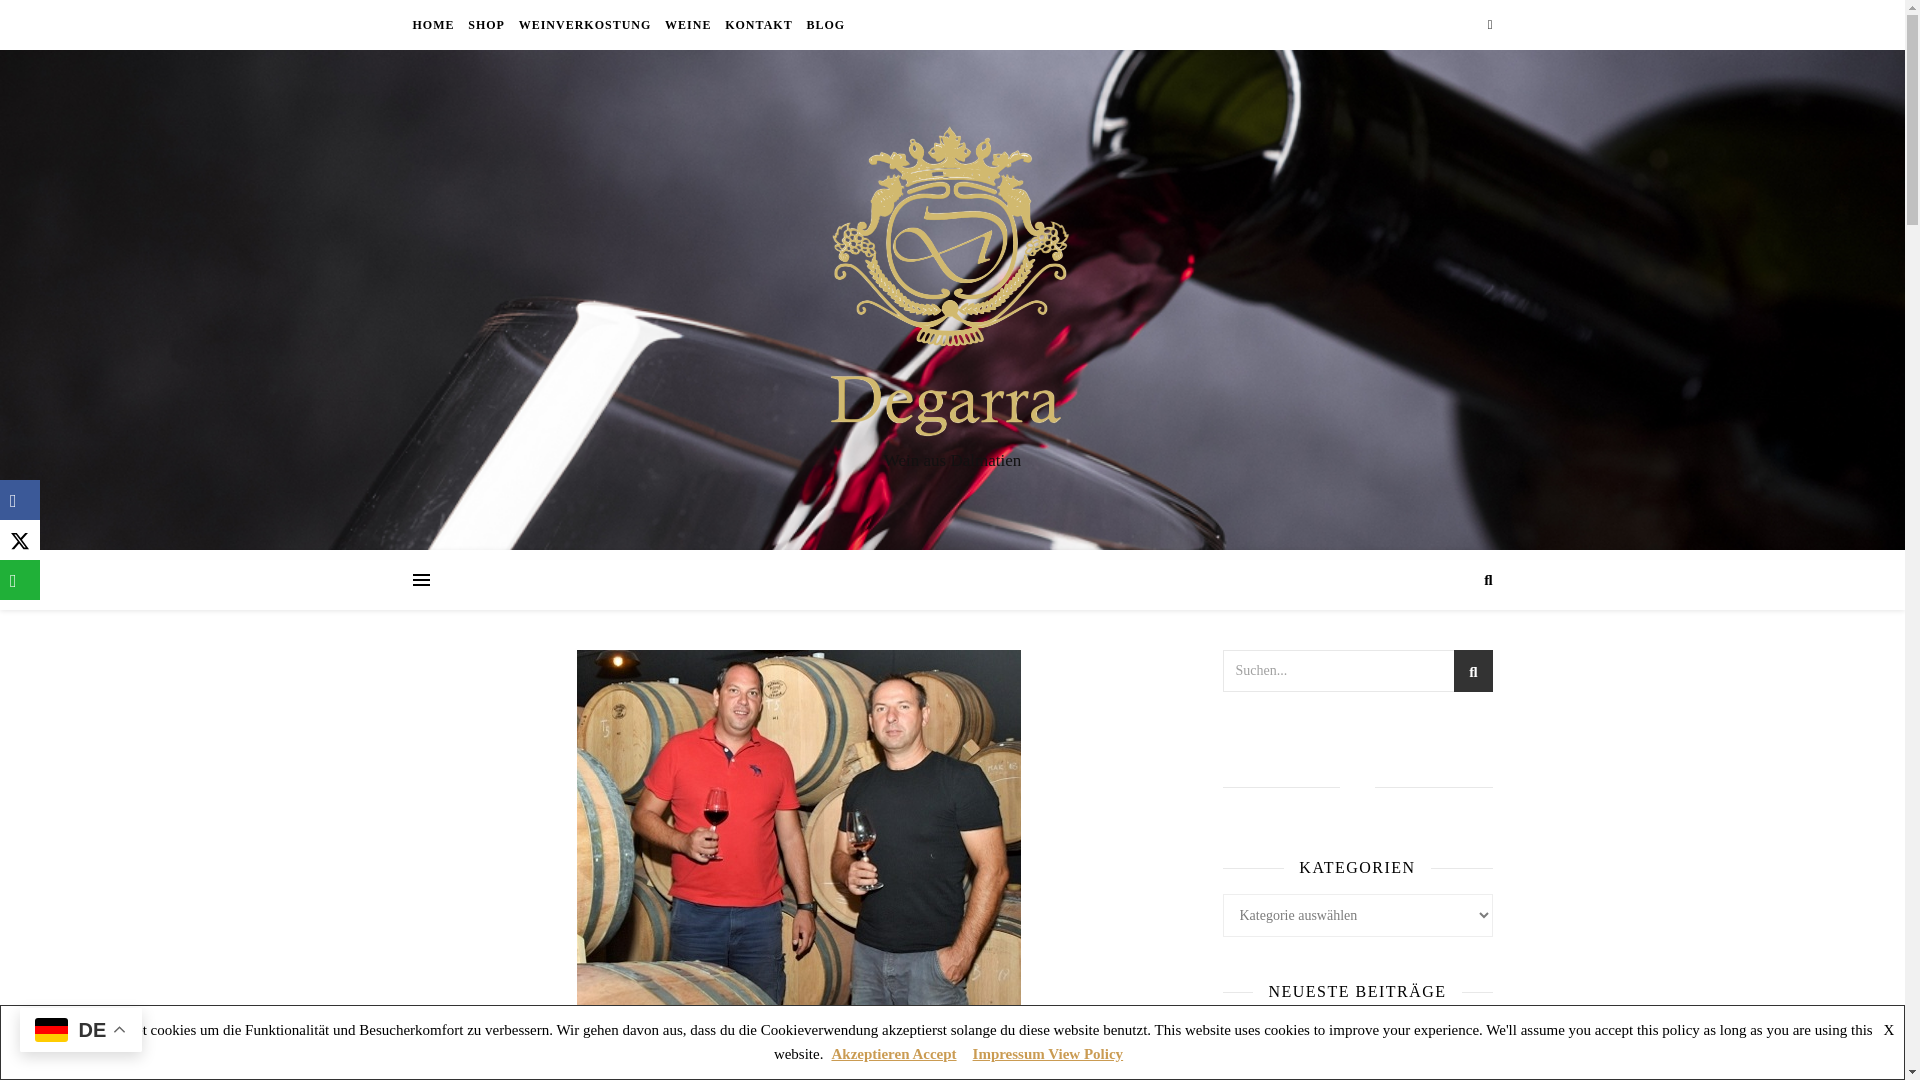  Describe the element at coordinates (486, 24) in the screenshot. I see `SHOP` at that location.